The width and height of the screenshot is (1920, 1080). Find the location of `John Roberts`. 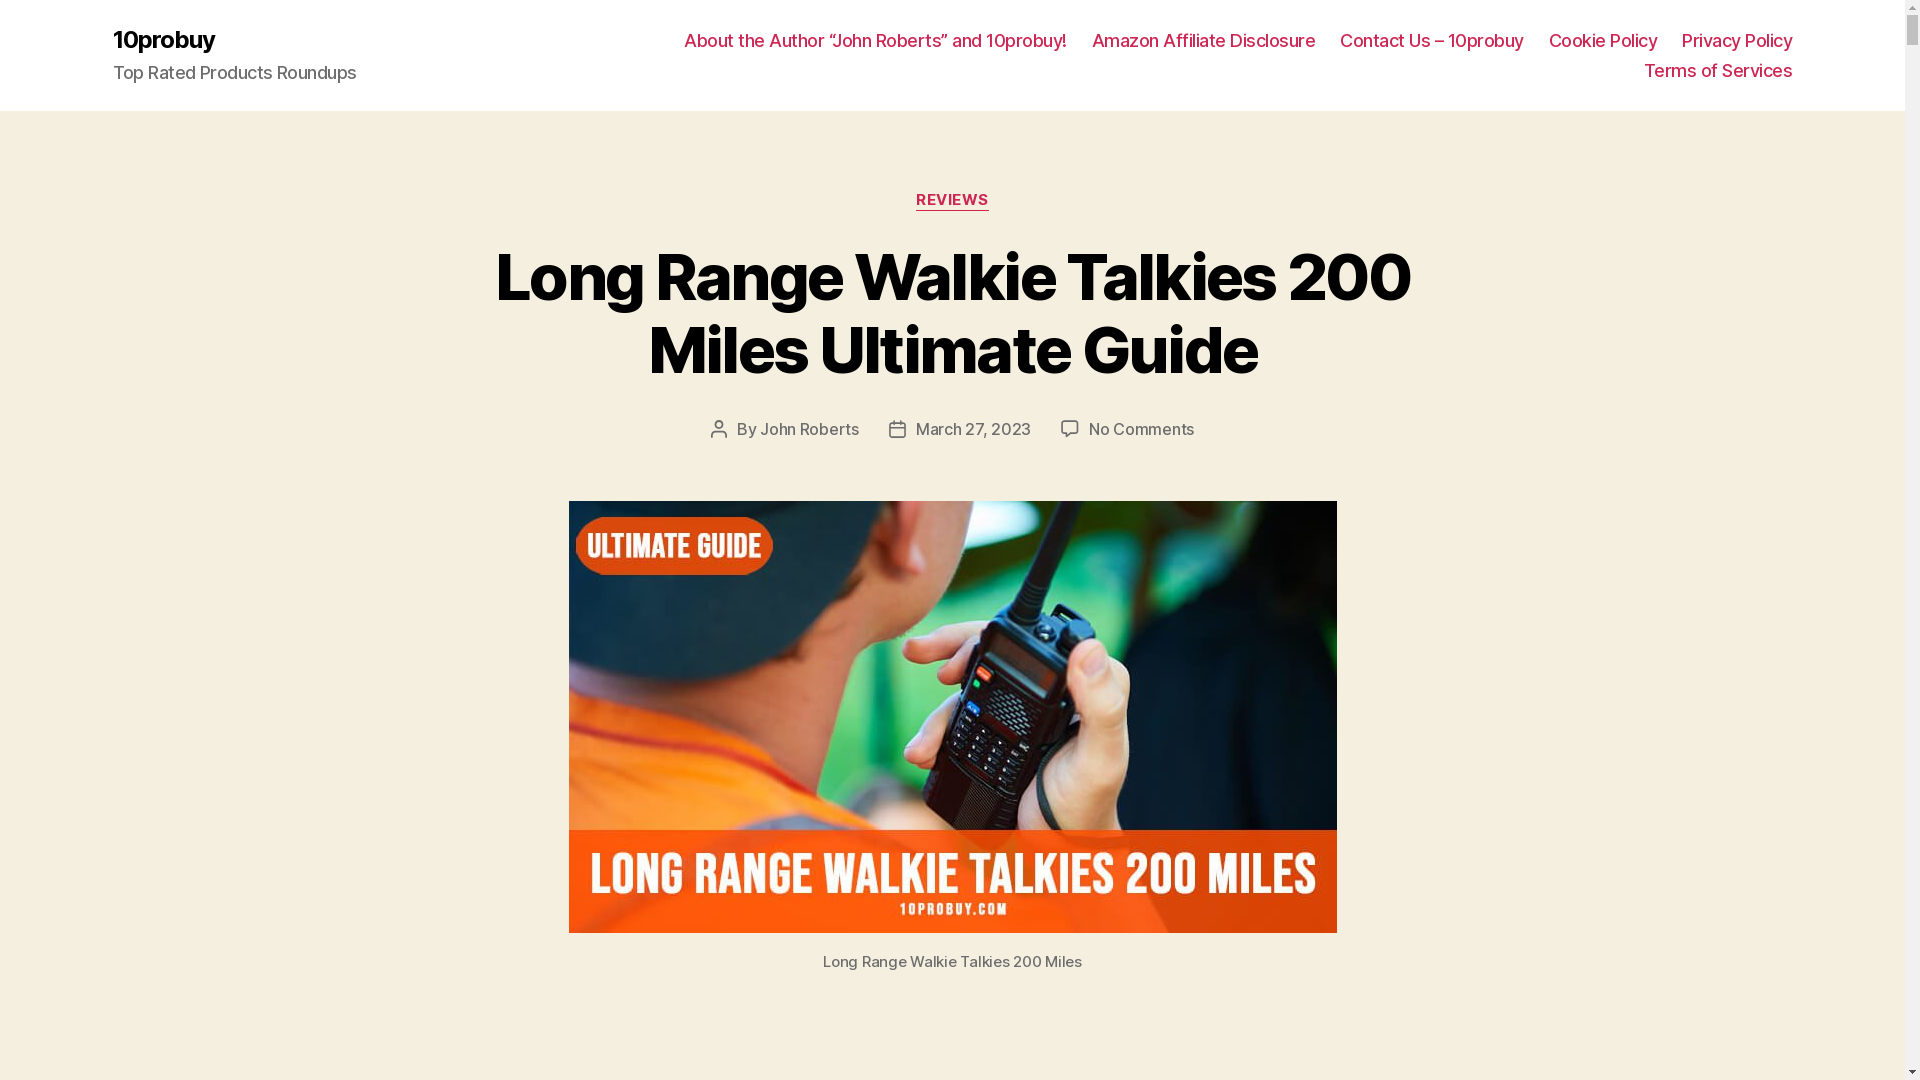

John Roberts is located at coordinates (810, 428).